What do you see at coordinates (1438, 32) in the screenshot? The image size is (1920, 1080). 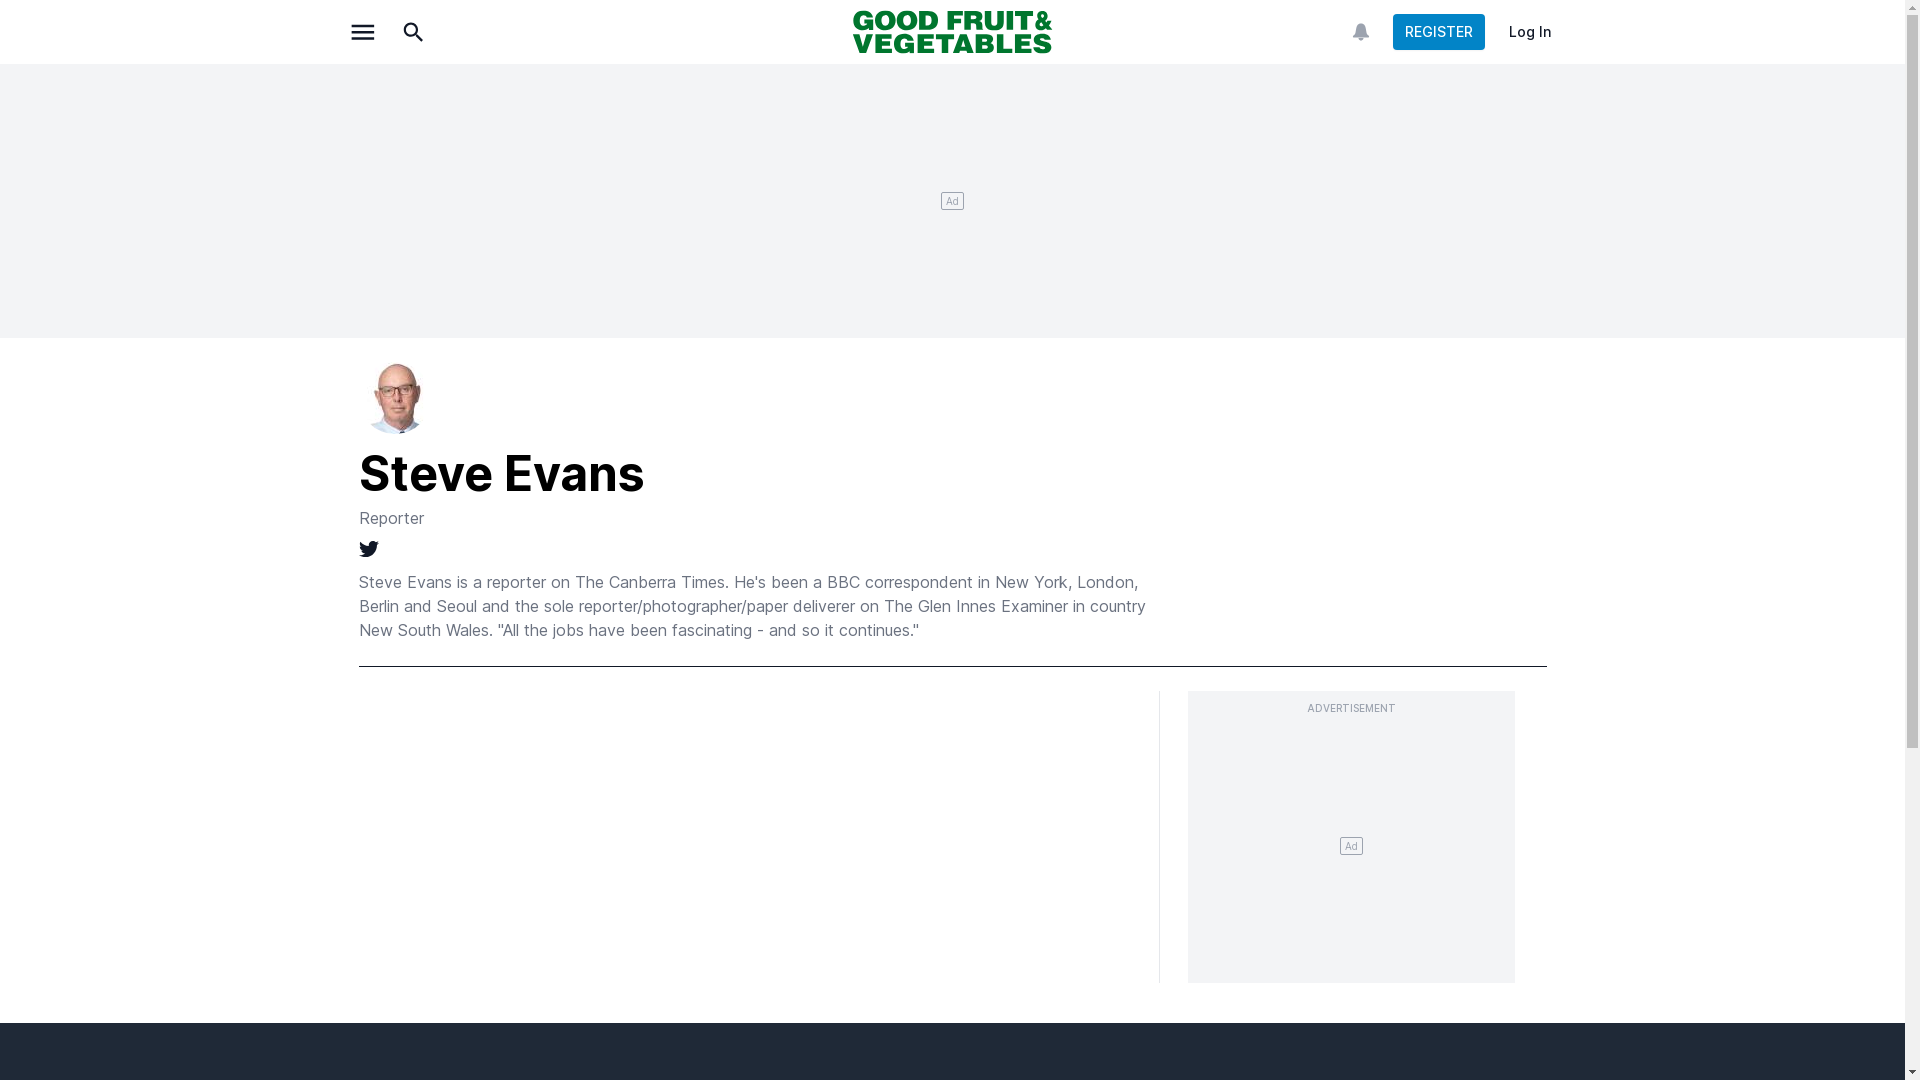 I see `REGISTER` at bounding box center [1438, 32].